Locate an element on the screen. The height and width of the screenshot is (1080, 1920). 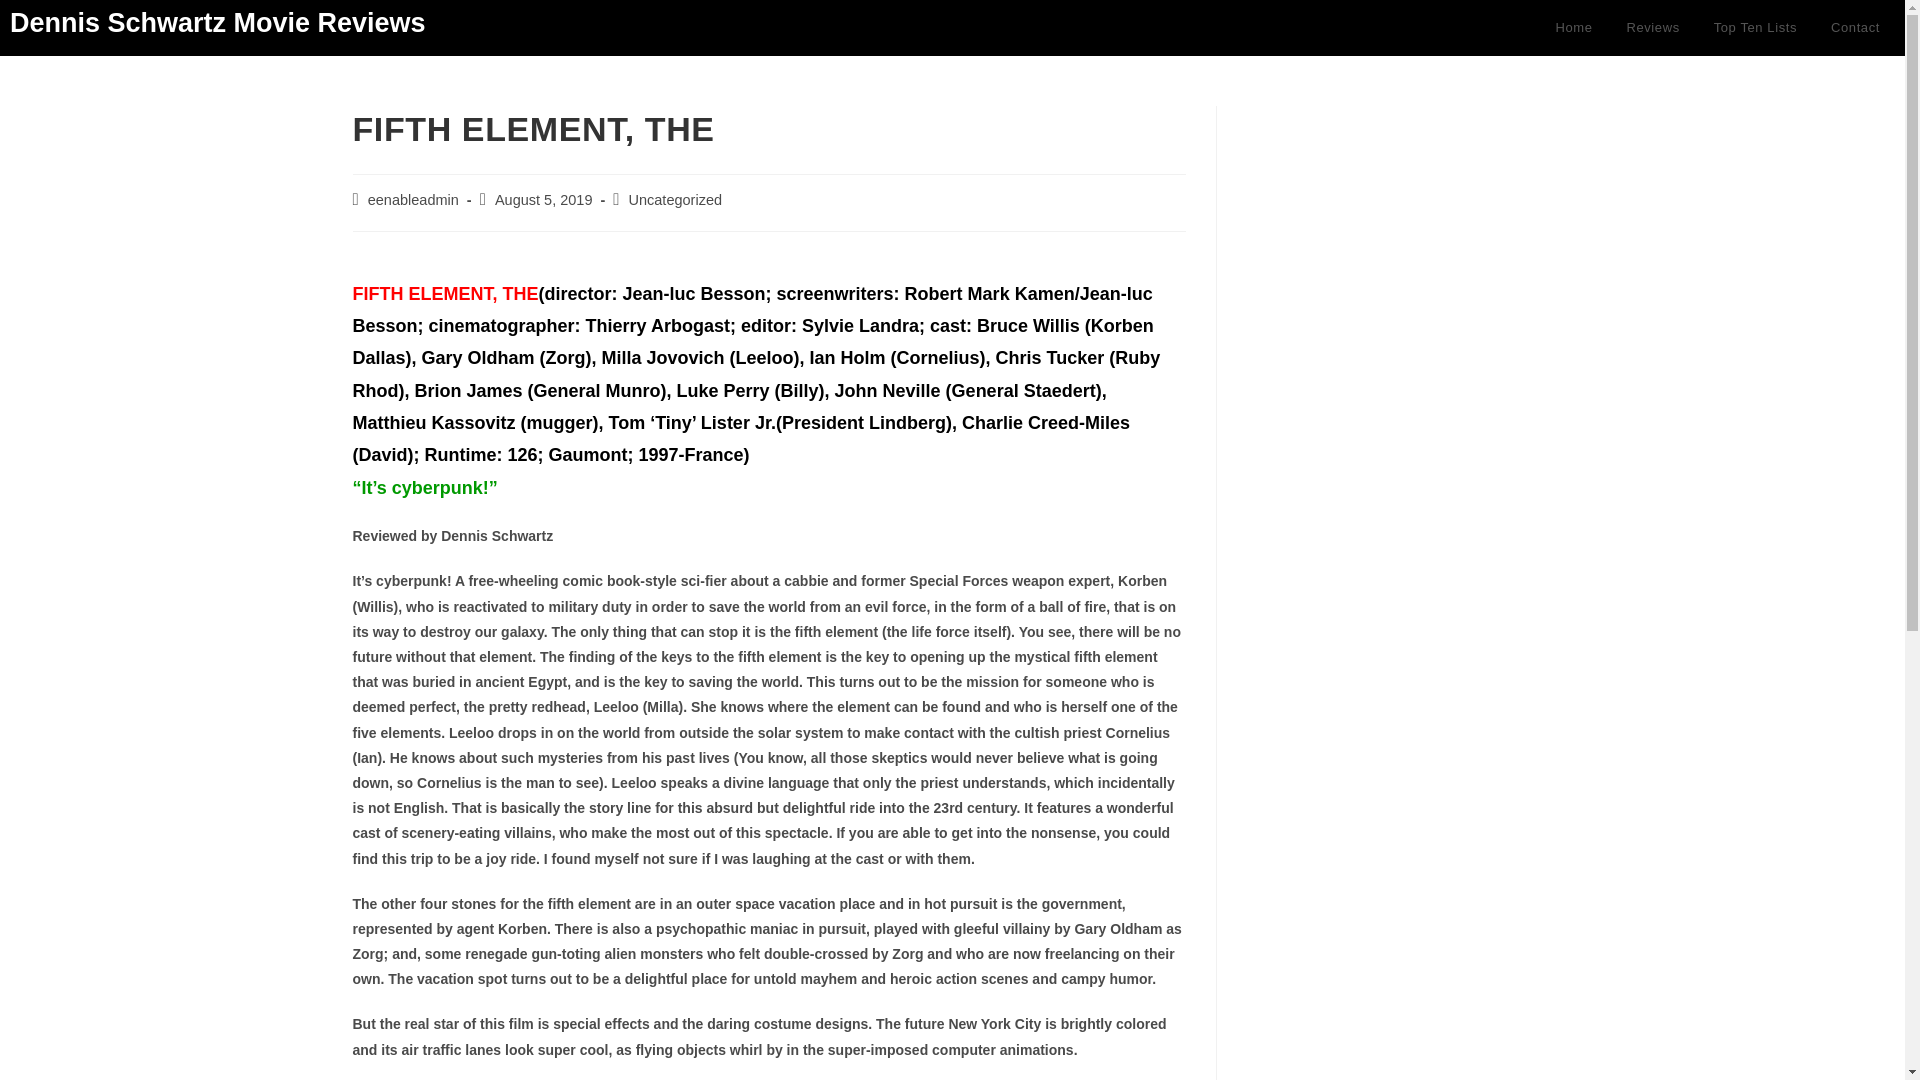
eenableadmin is located at coordinates (413, 200).